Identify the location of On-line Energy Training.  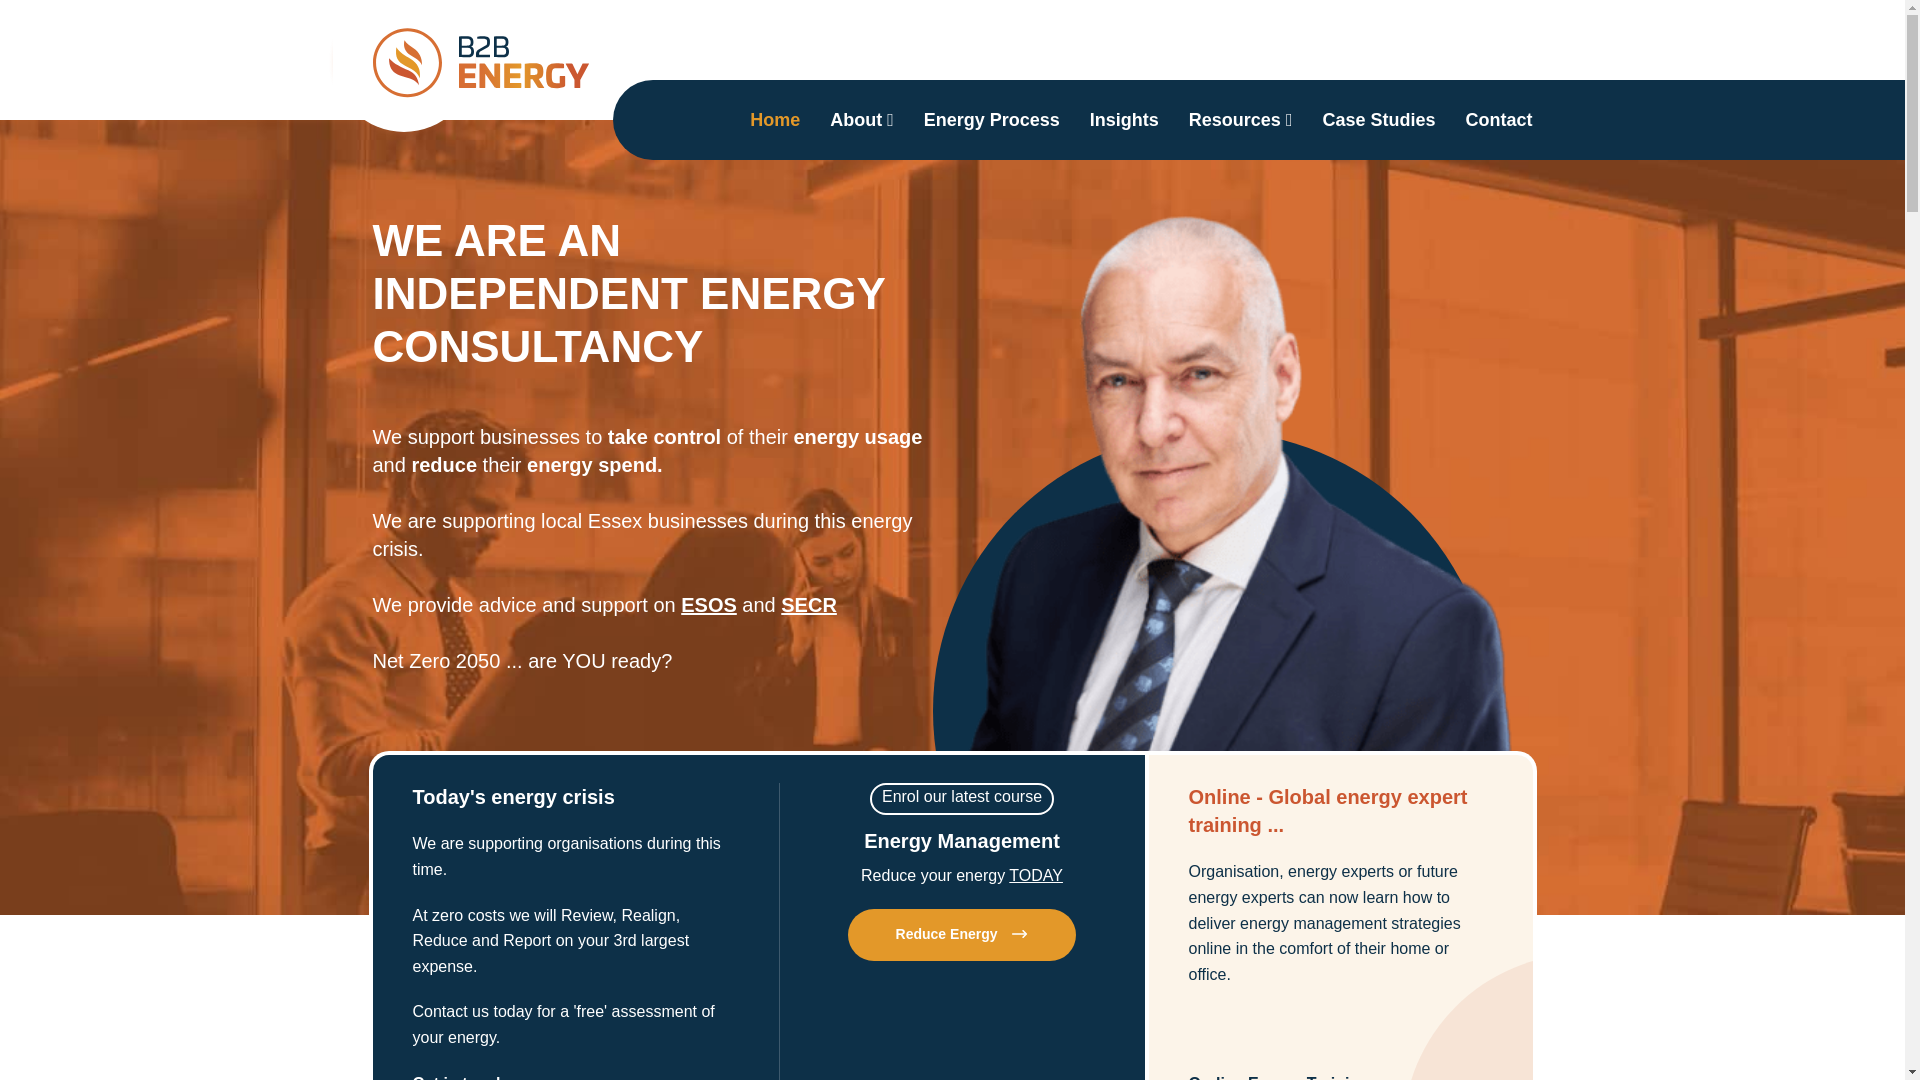
(1278, 1077).